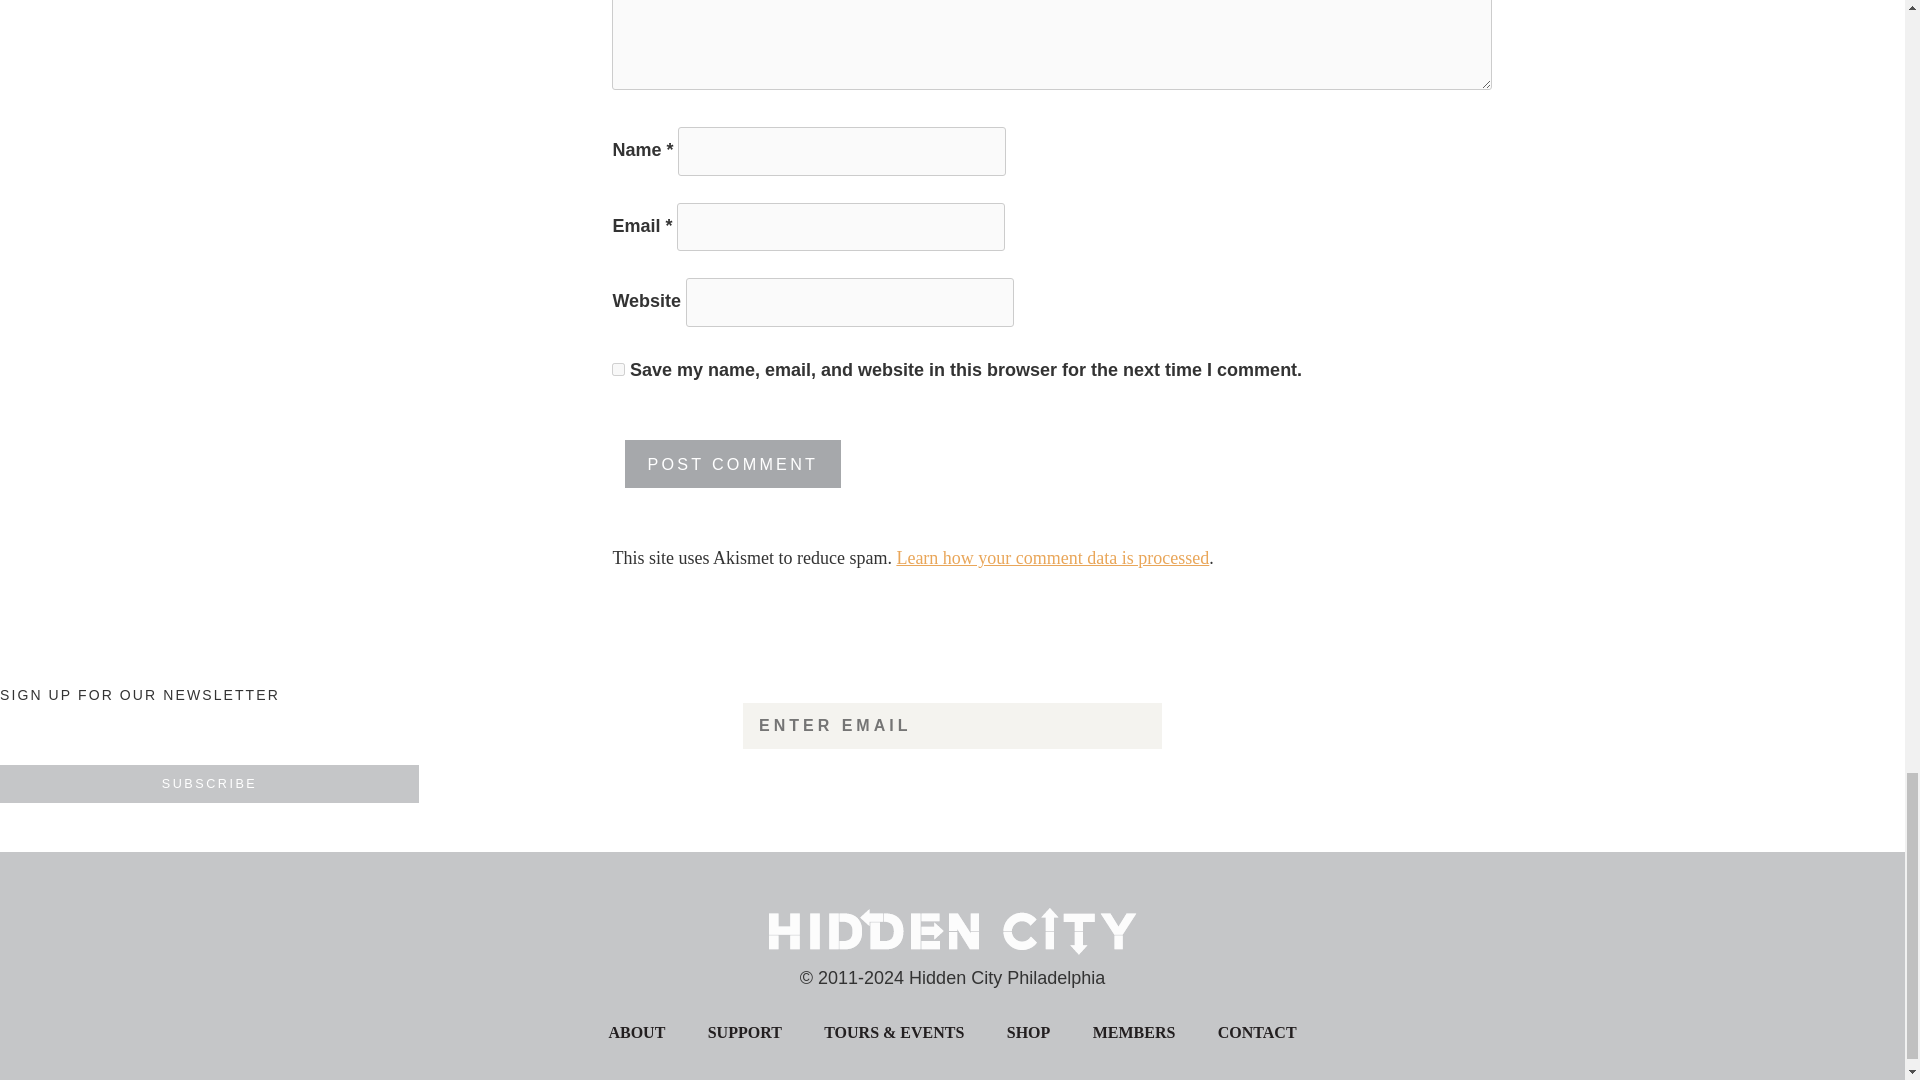 The width and height of the screenshot is (1920, 1080). I want to click on yes, so click(618, 368).